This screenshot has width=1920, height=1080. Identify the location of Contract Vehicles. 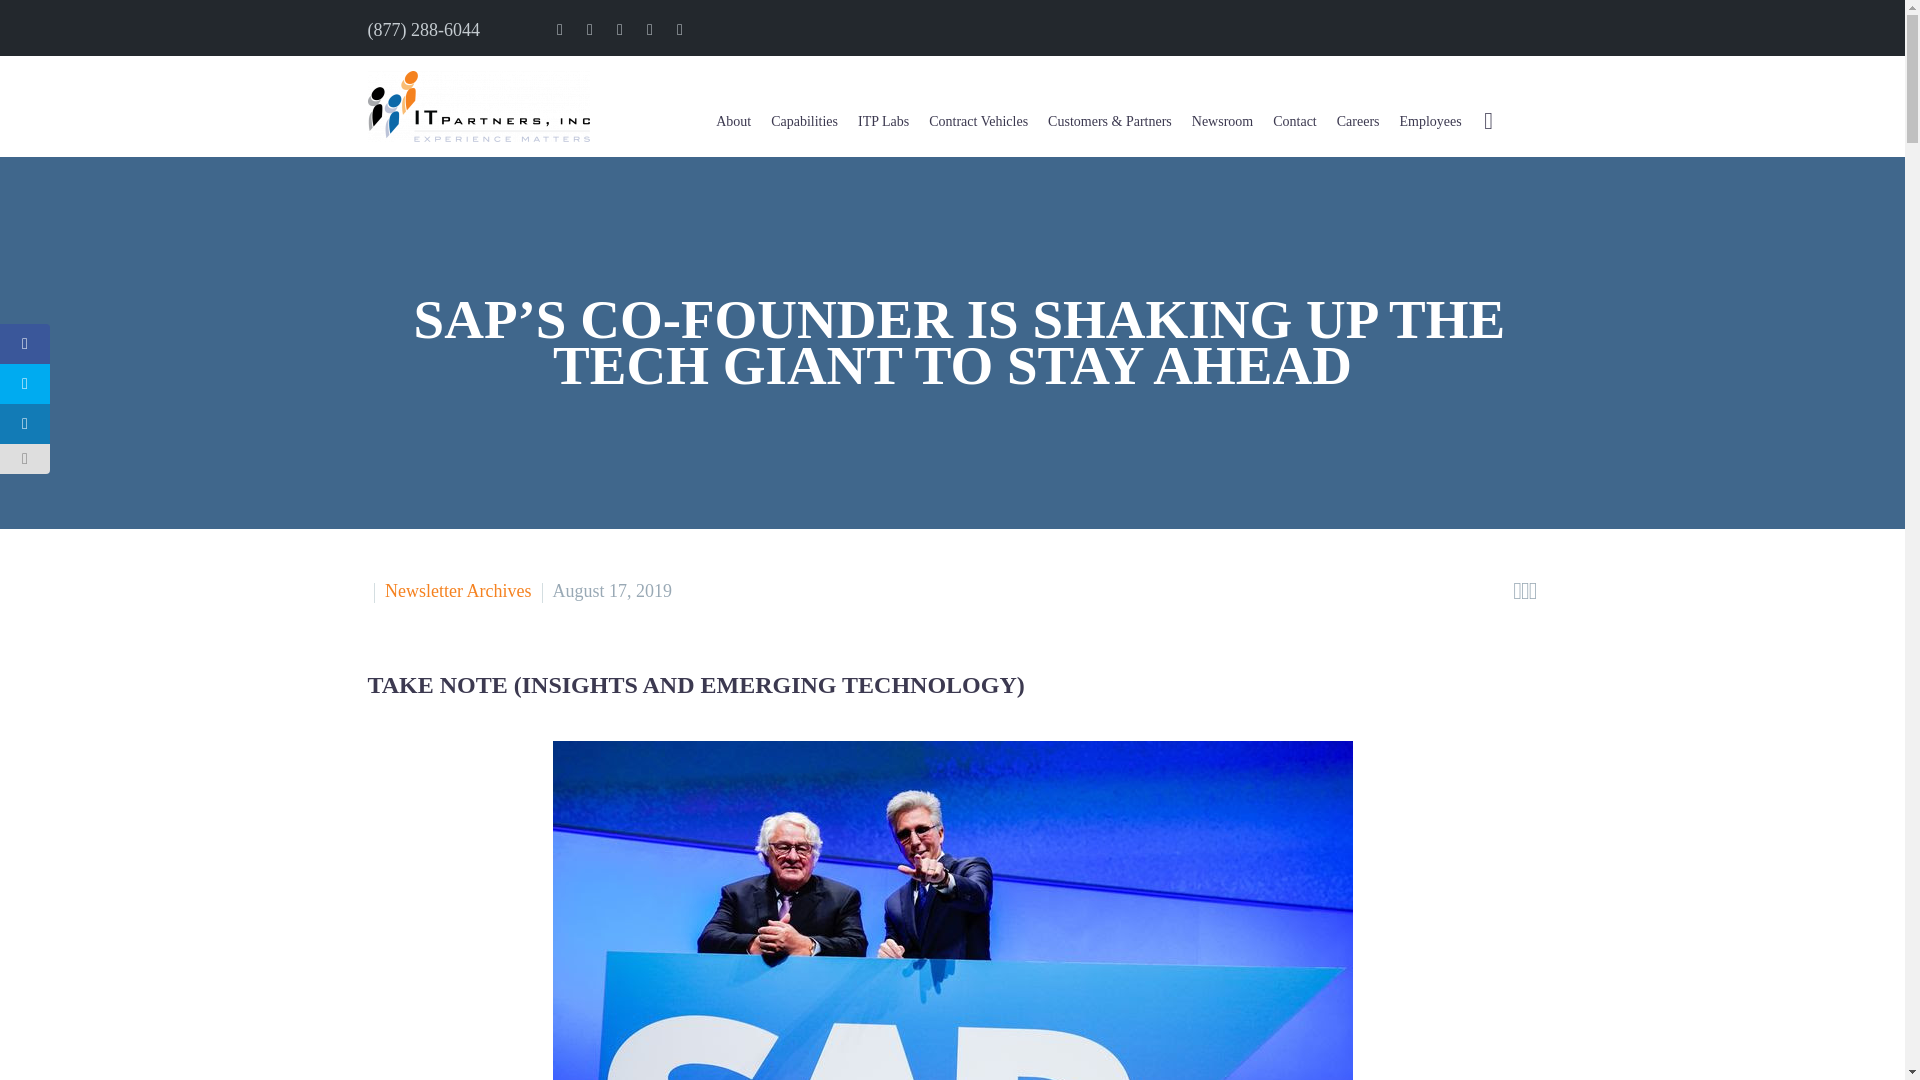
(978, 106).